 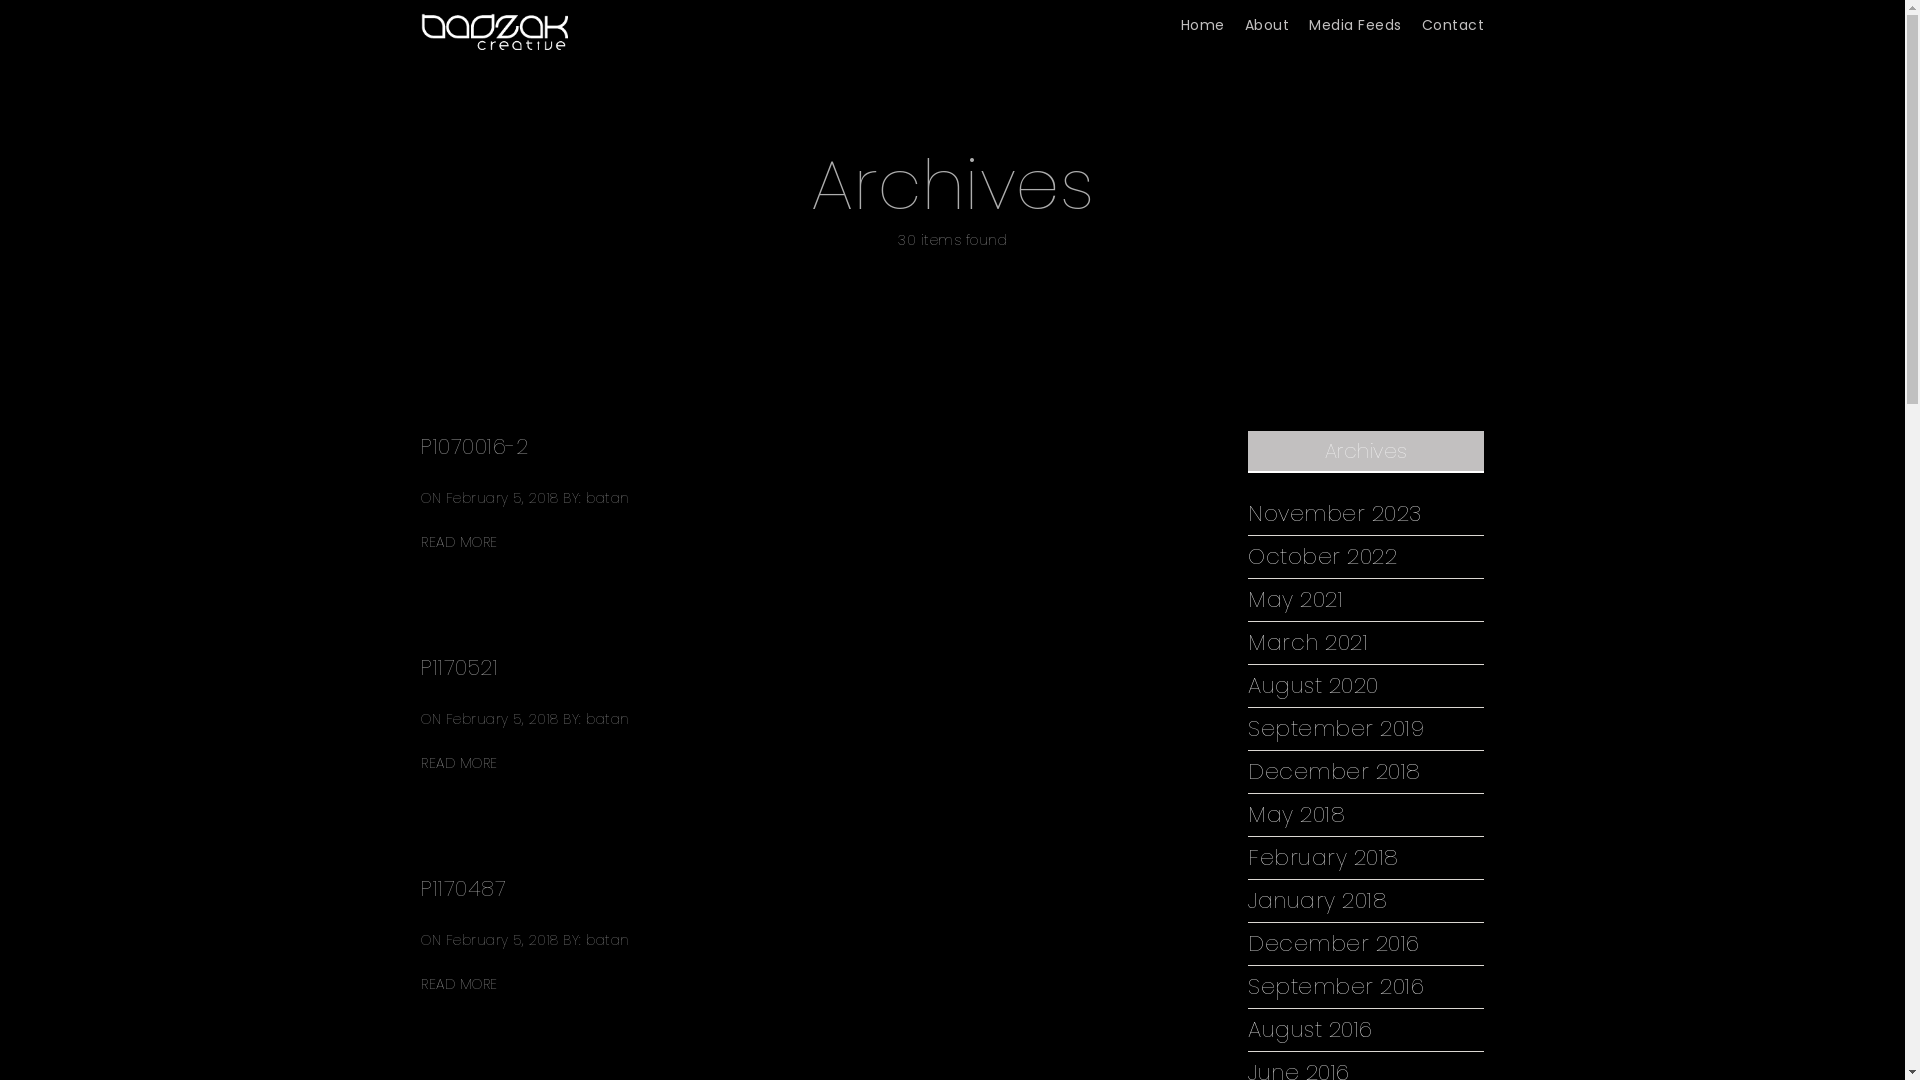 I want to click on READ MORE, so click(x=460, y=985).